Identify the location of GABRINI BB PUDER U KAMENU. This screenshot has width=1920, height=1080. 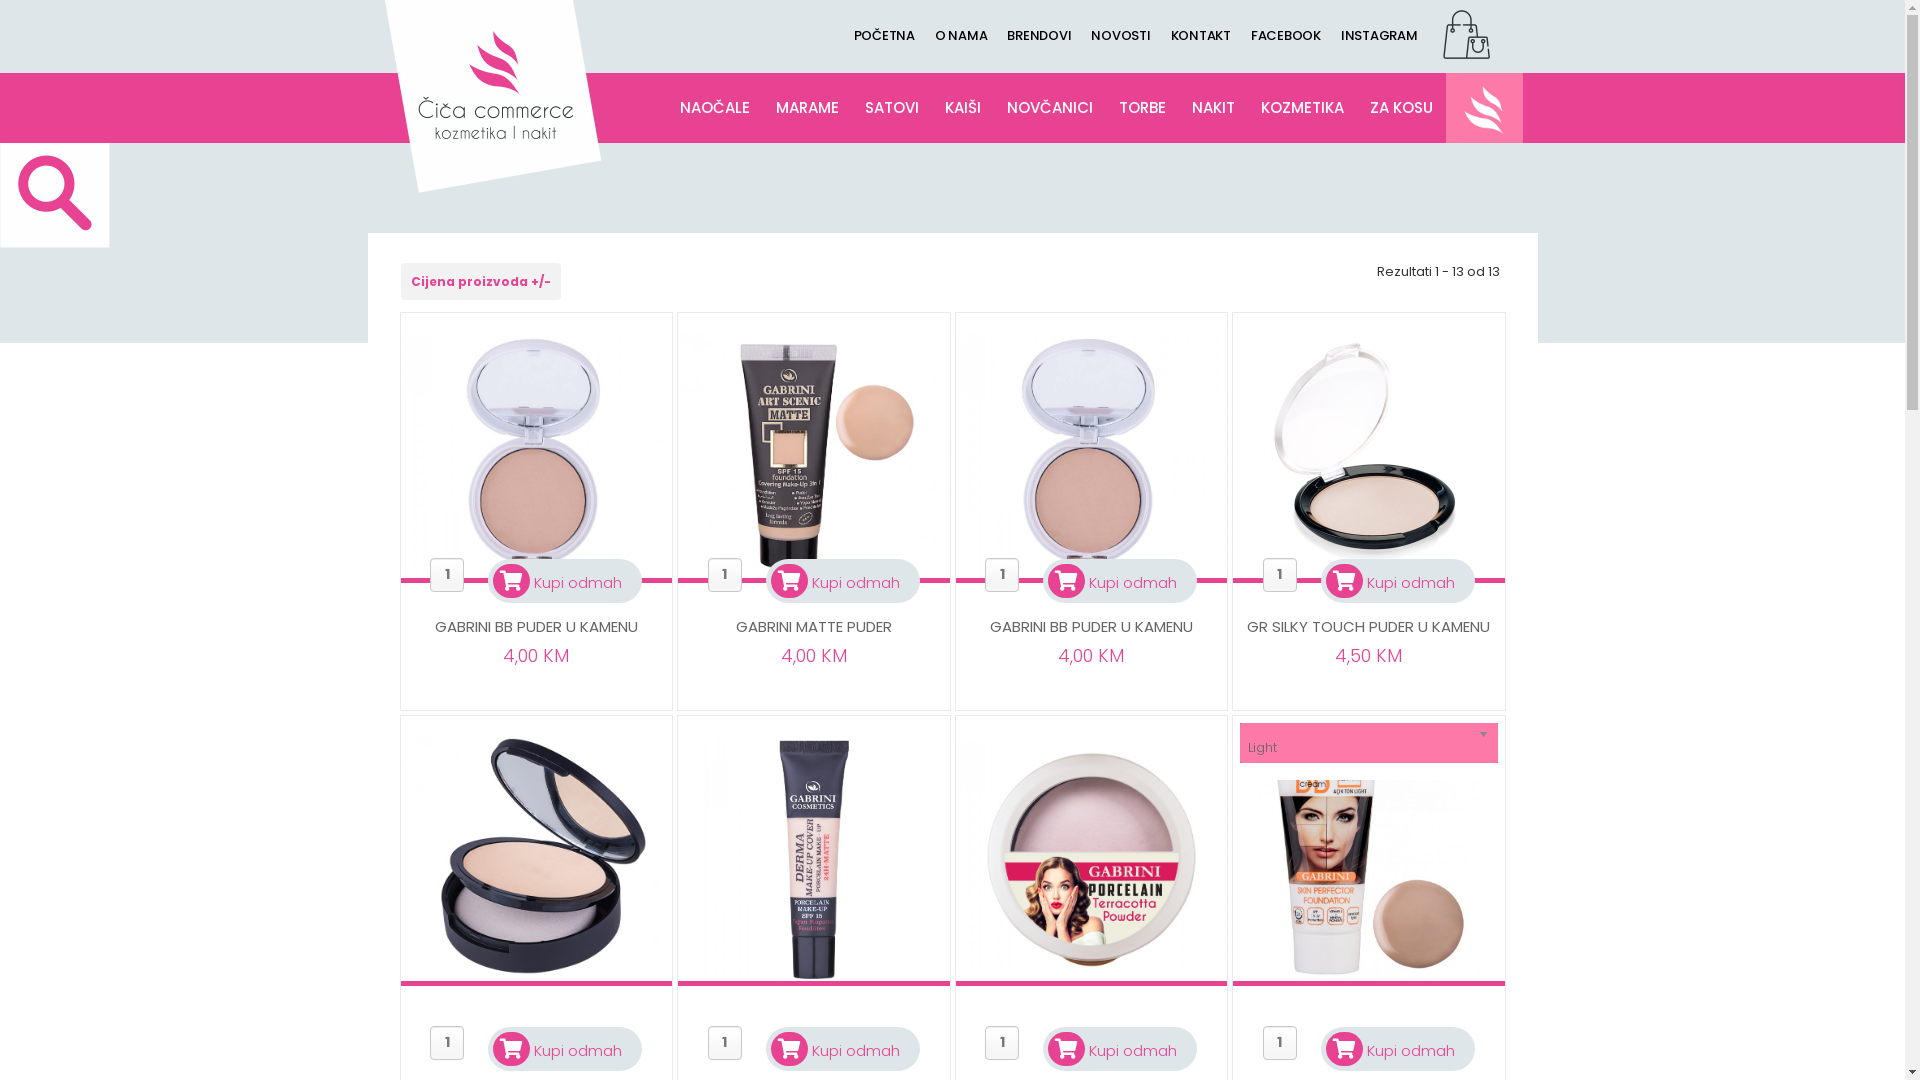
(1092, 626).